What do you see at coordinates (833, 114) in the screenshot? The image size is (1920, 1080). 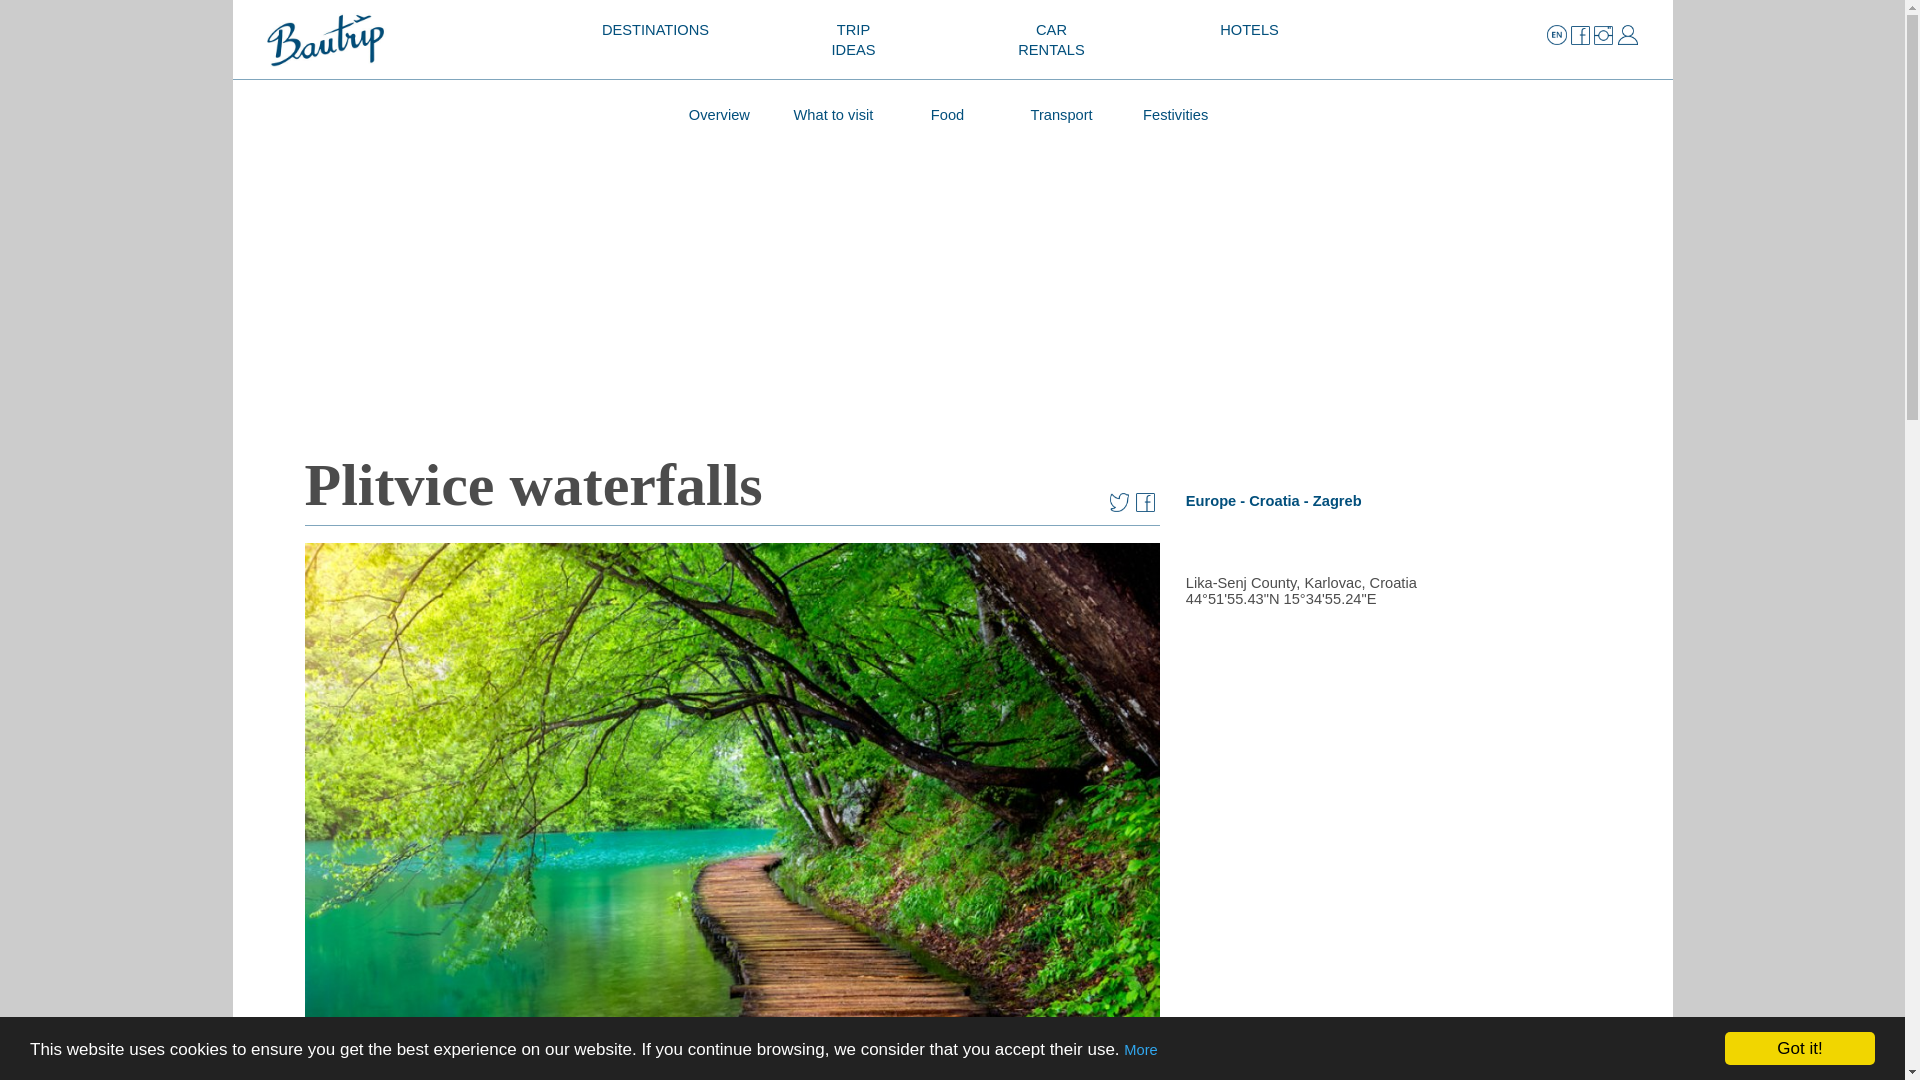 I see `Transport` at bounding box center [833, 114].